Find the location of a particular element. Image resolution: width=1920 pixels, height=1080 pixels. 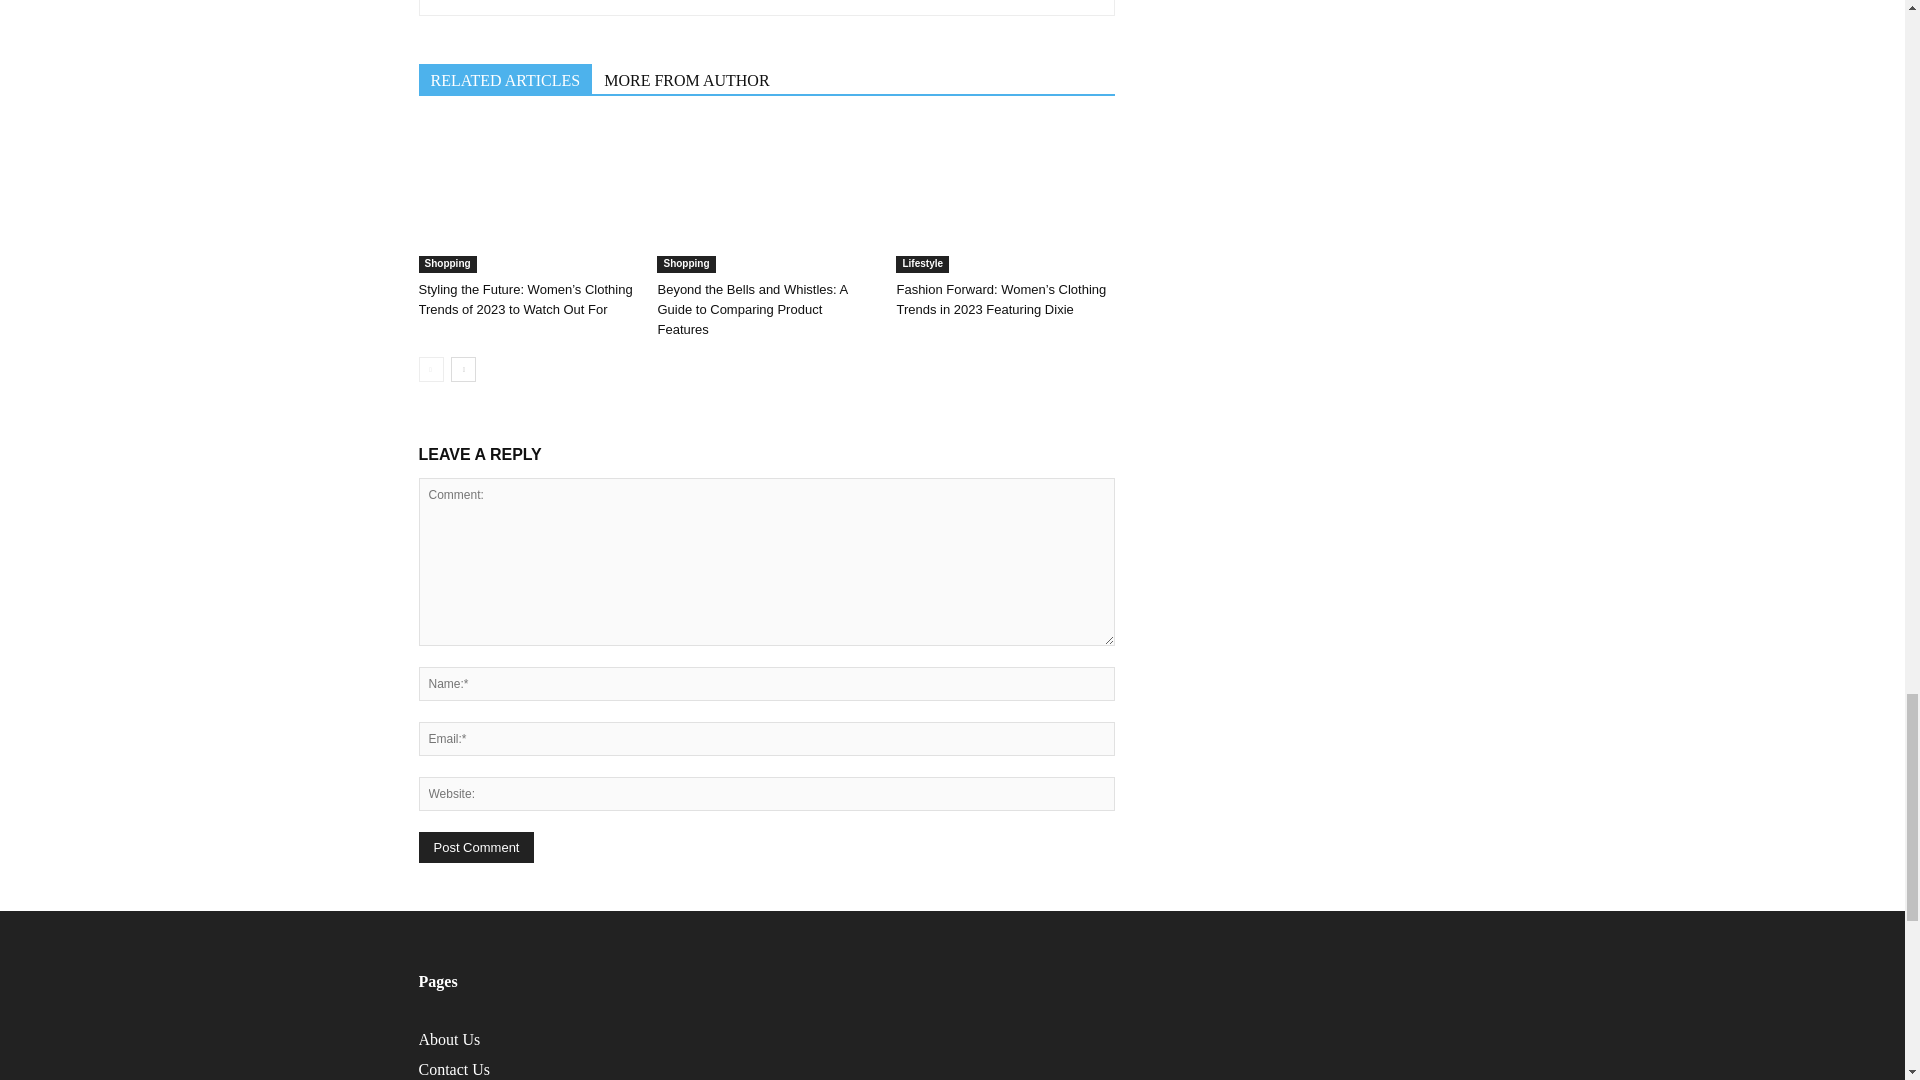

Post Comment is located at coordinates (476, 846).